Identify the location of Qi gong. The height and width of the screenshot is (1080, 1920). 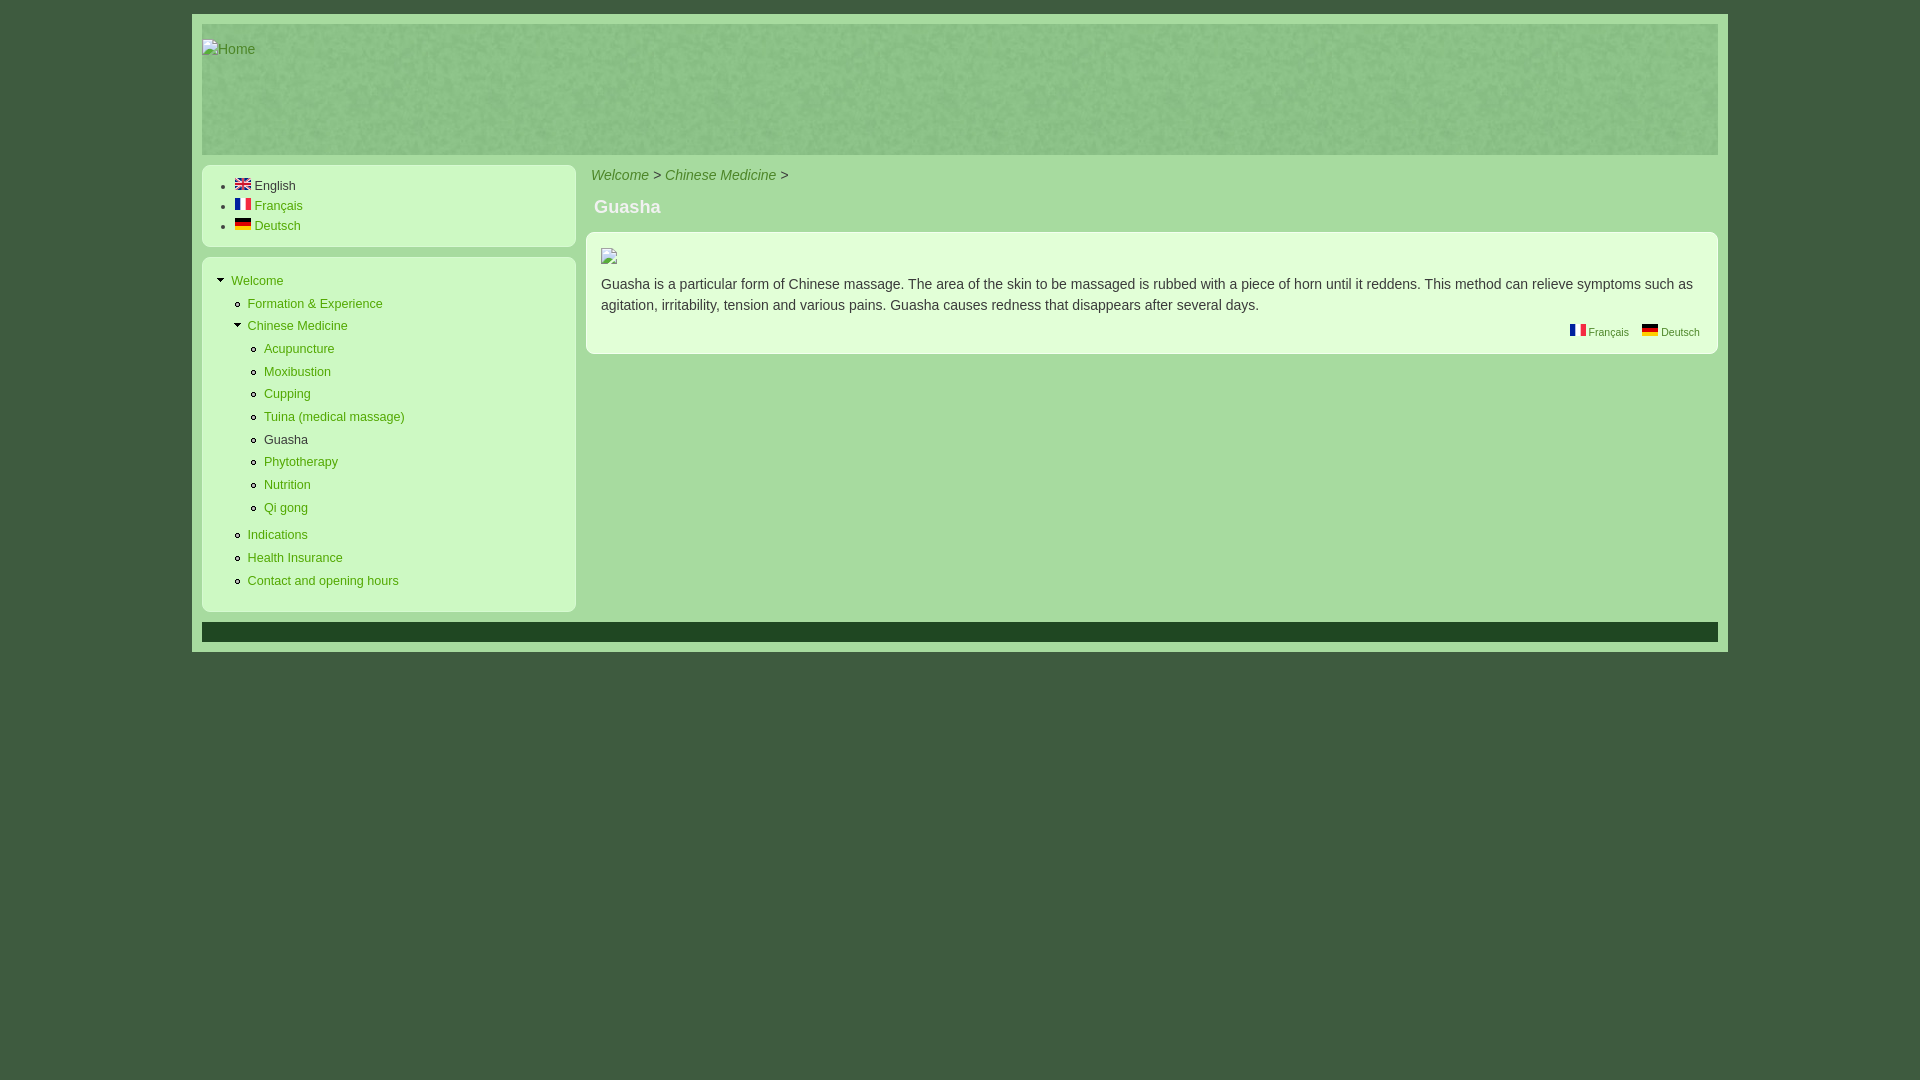
(286, 508).